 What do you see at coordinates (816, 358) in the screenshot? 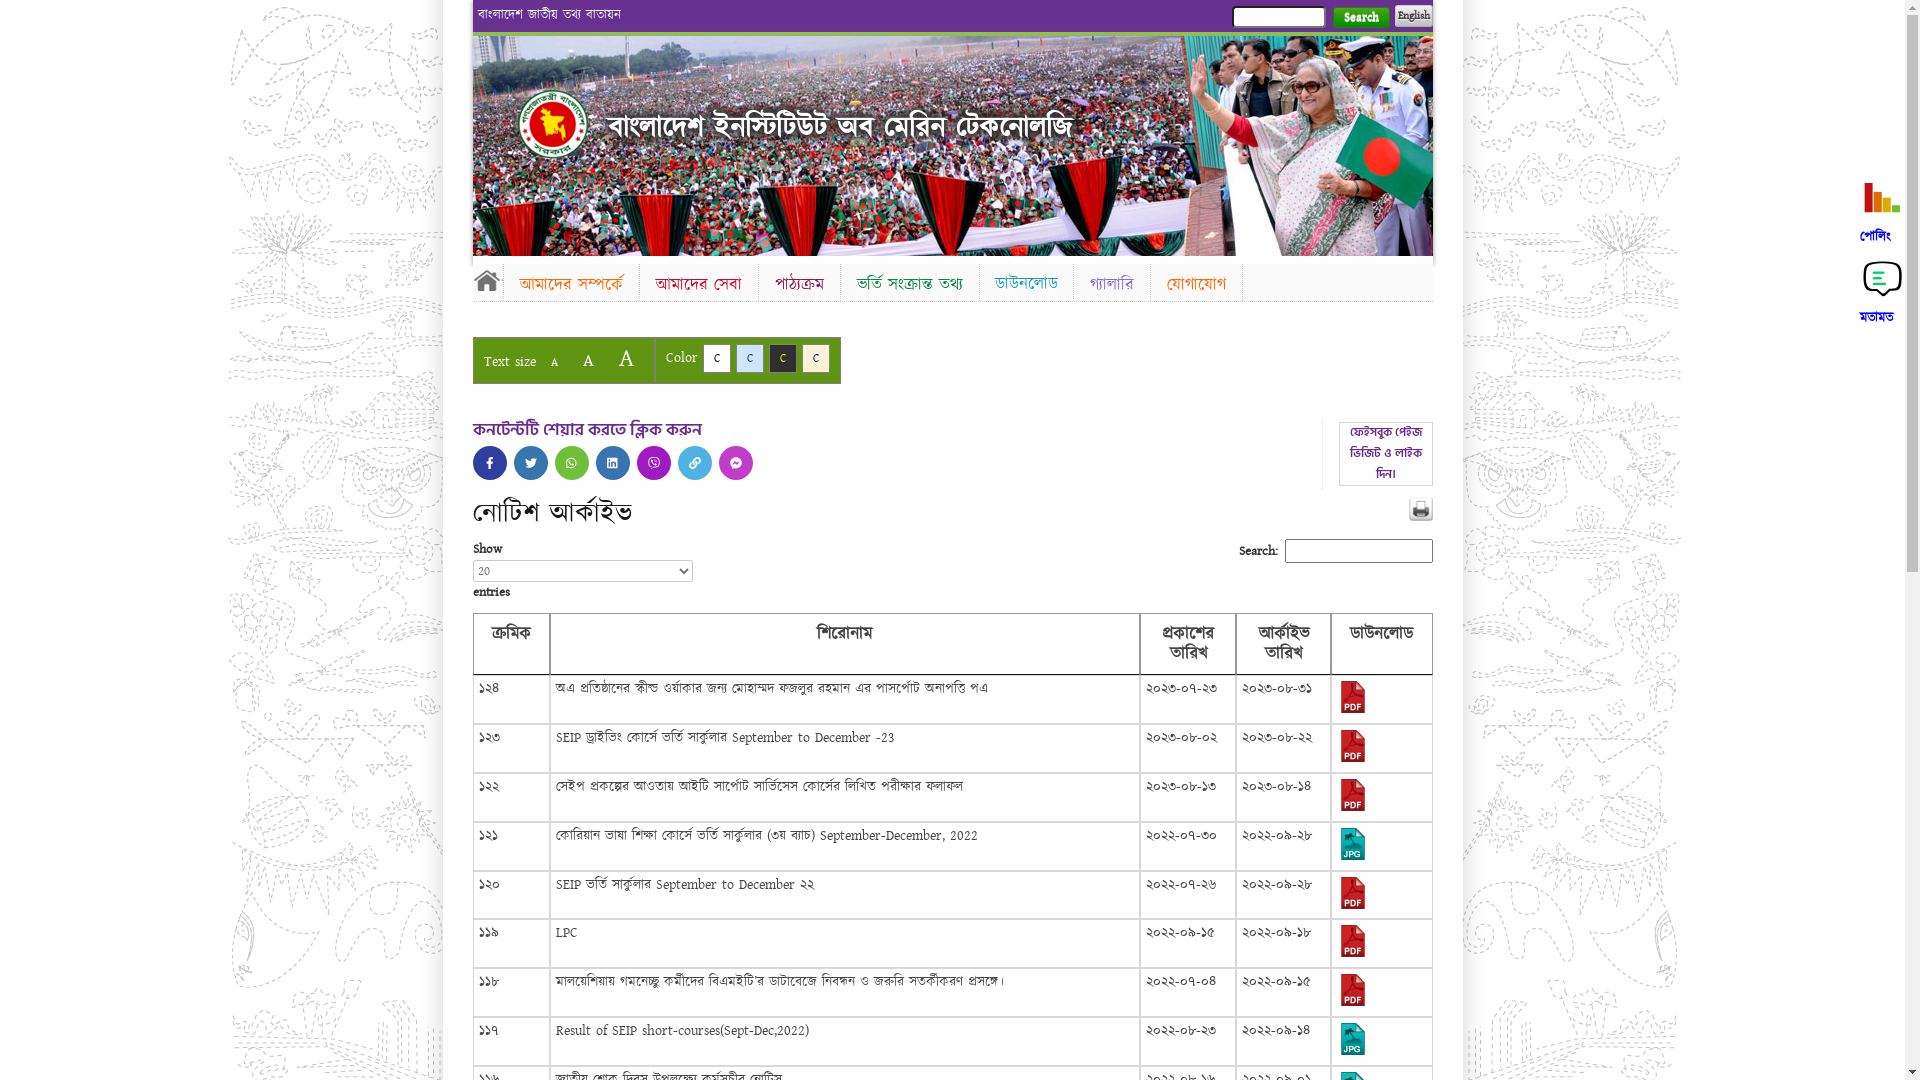
I see `C` at bounding box center [816, 358].